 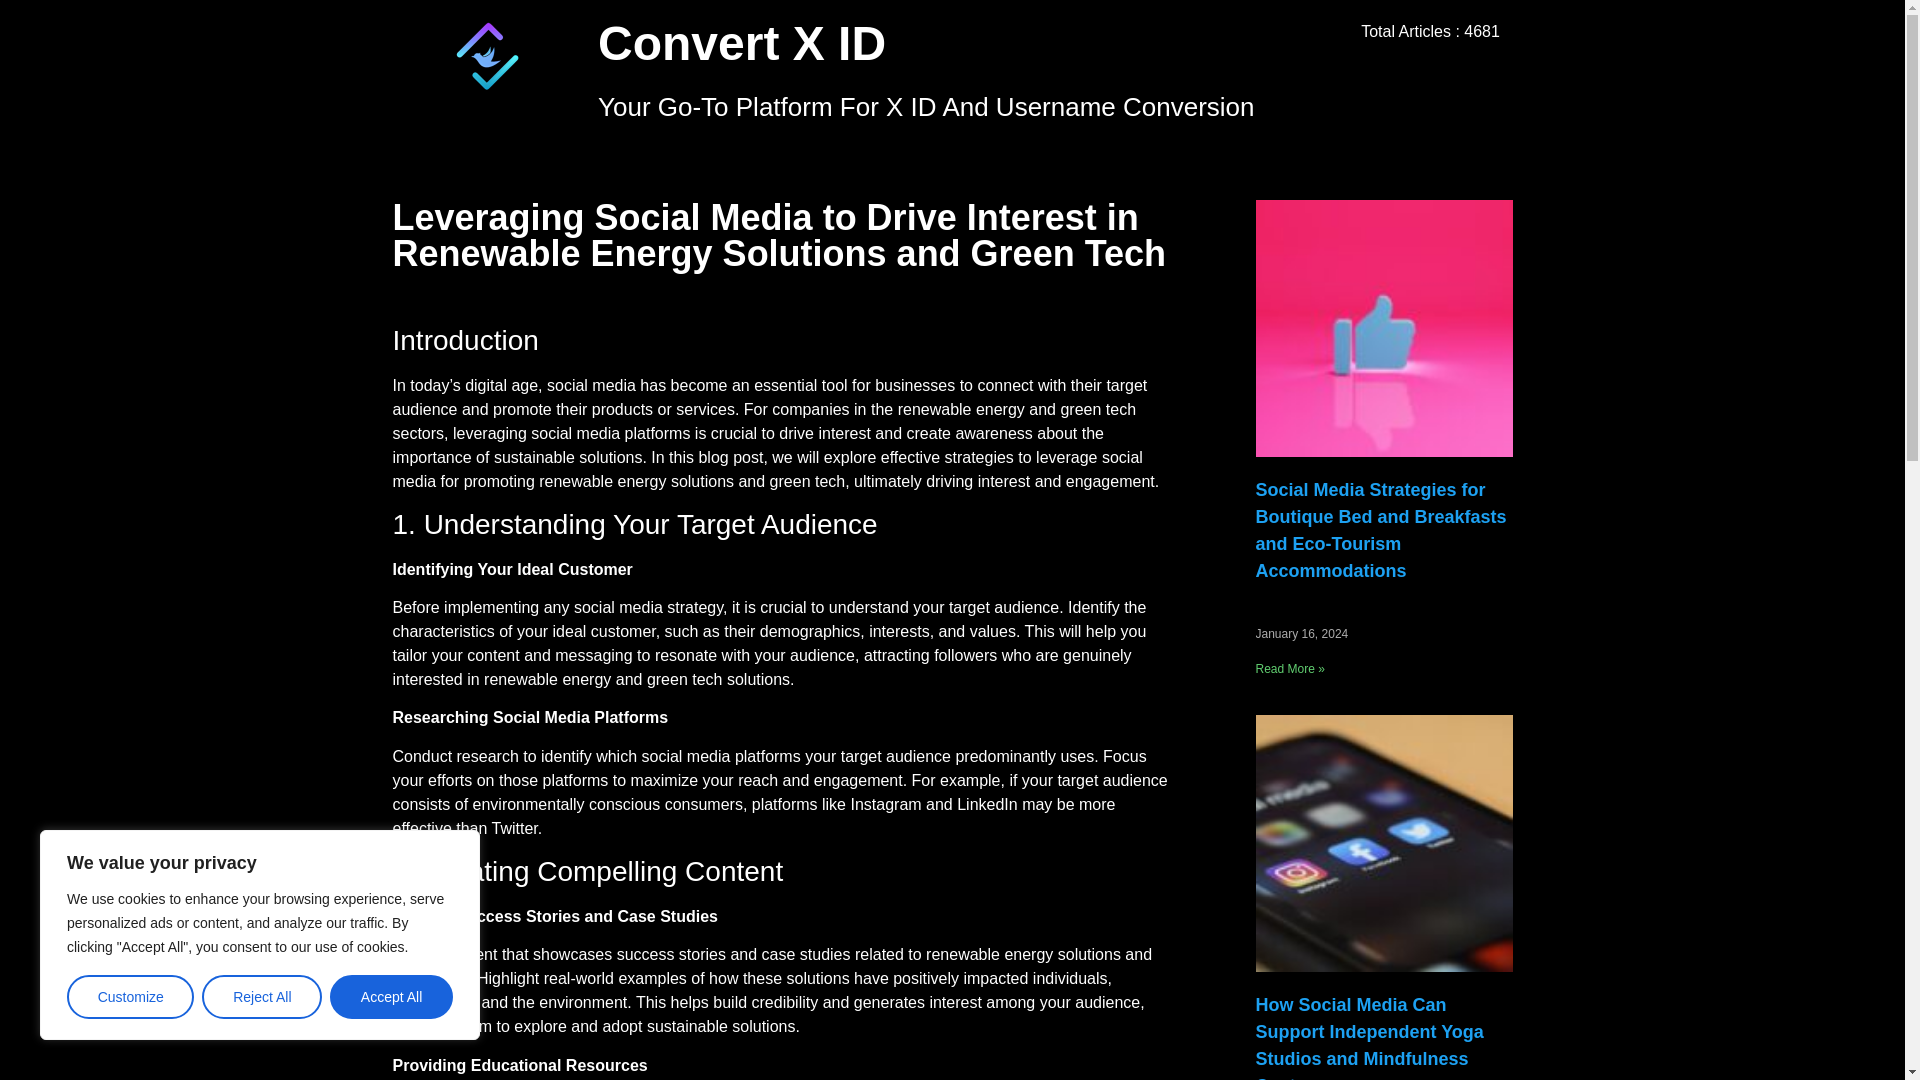 I want to click on Customize, so click(x=130, y=997).